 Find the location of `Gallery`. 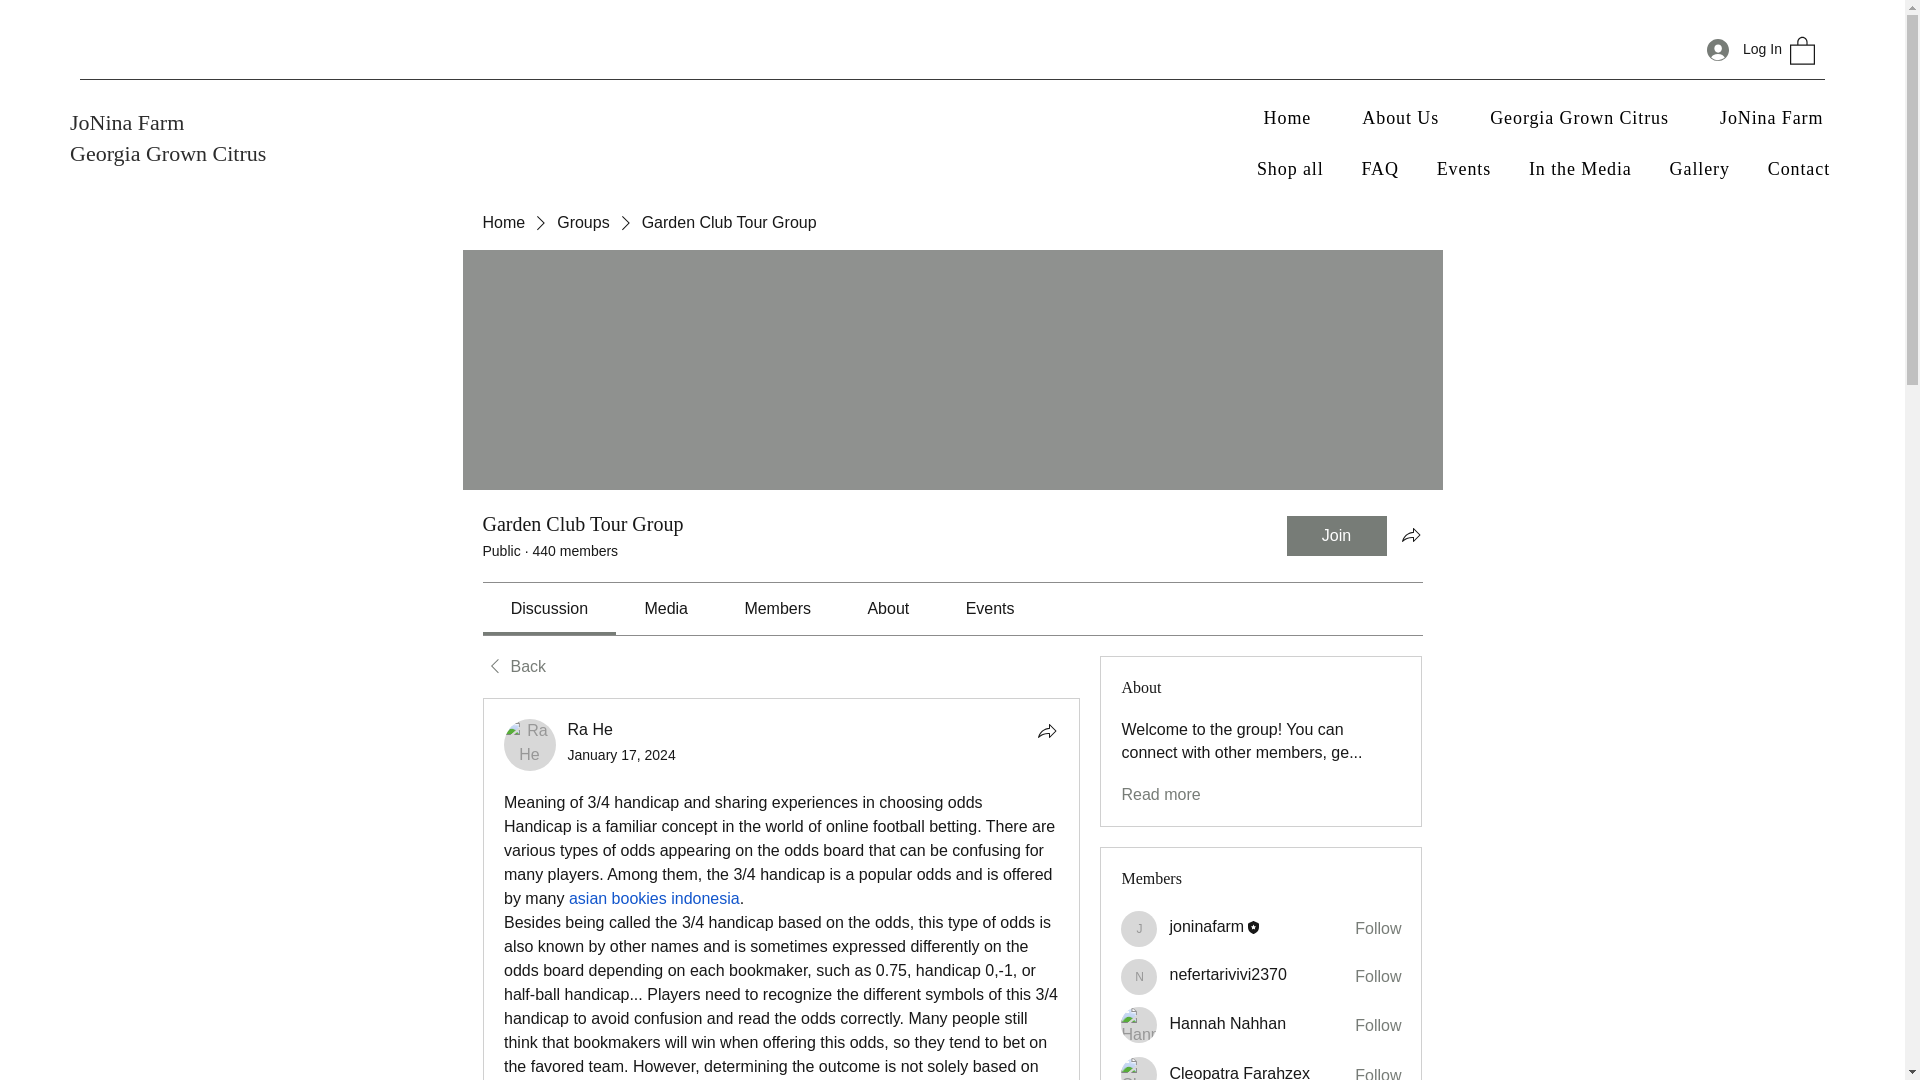

Gallery is located at coordinates (1700, 169).